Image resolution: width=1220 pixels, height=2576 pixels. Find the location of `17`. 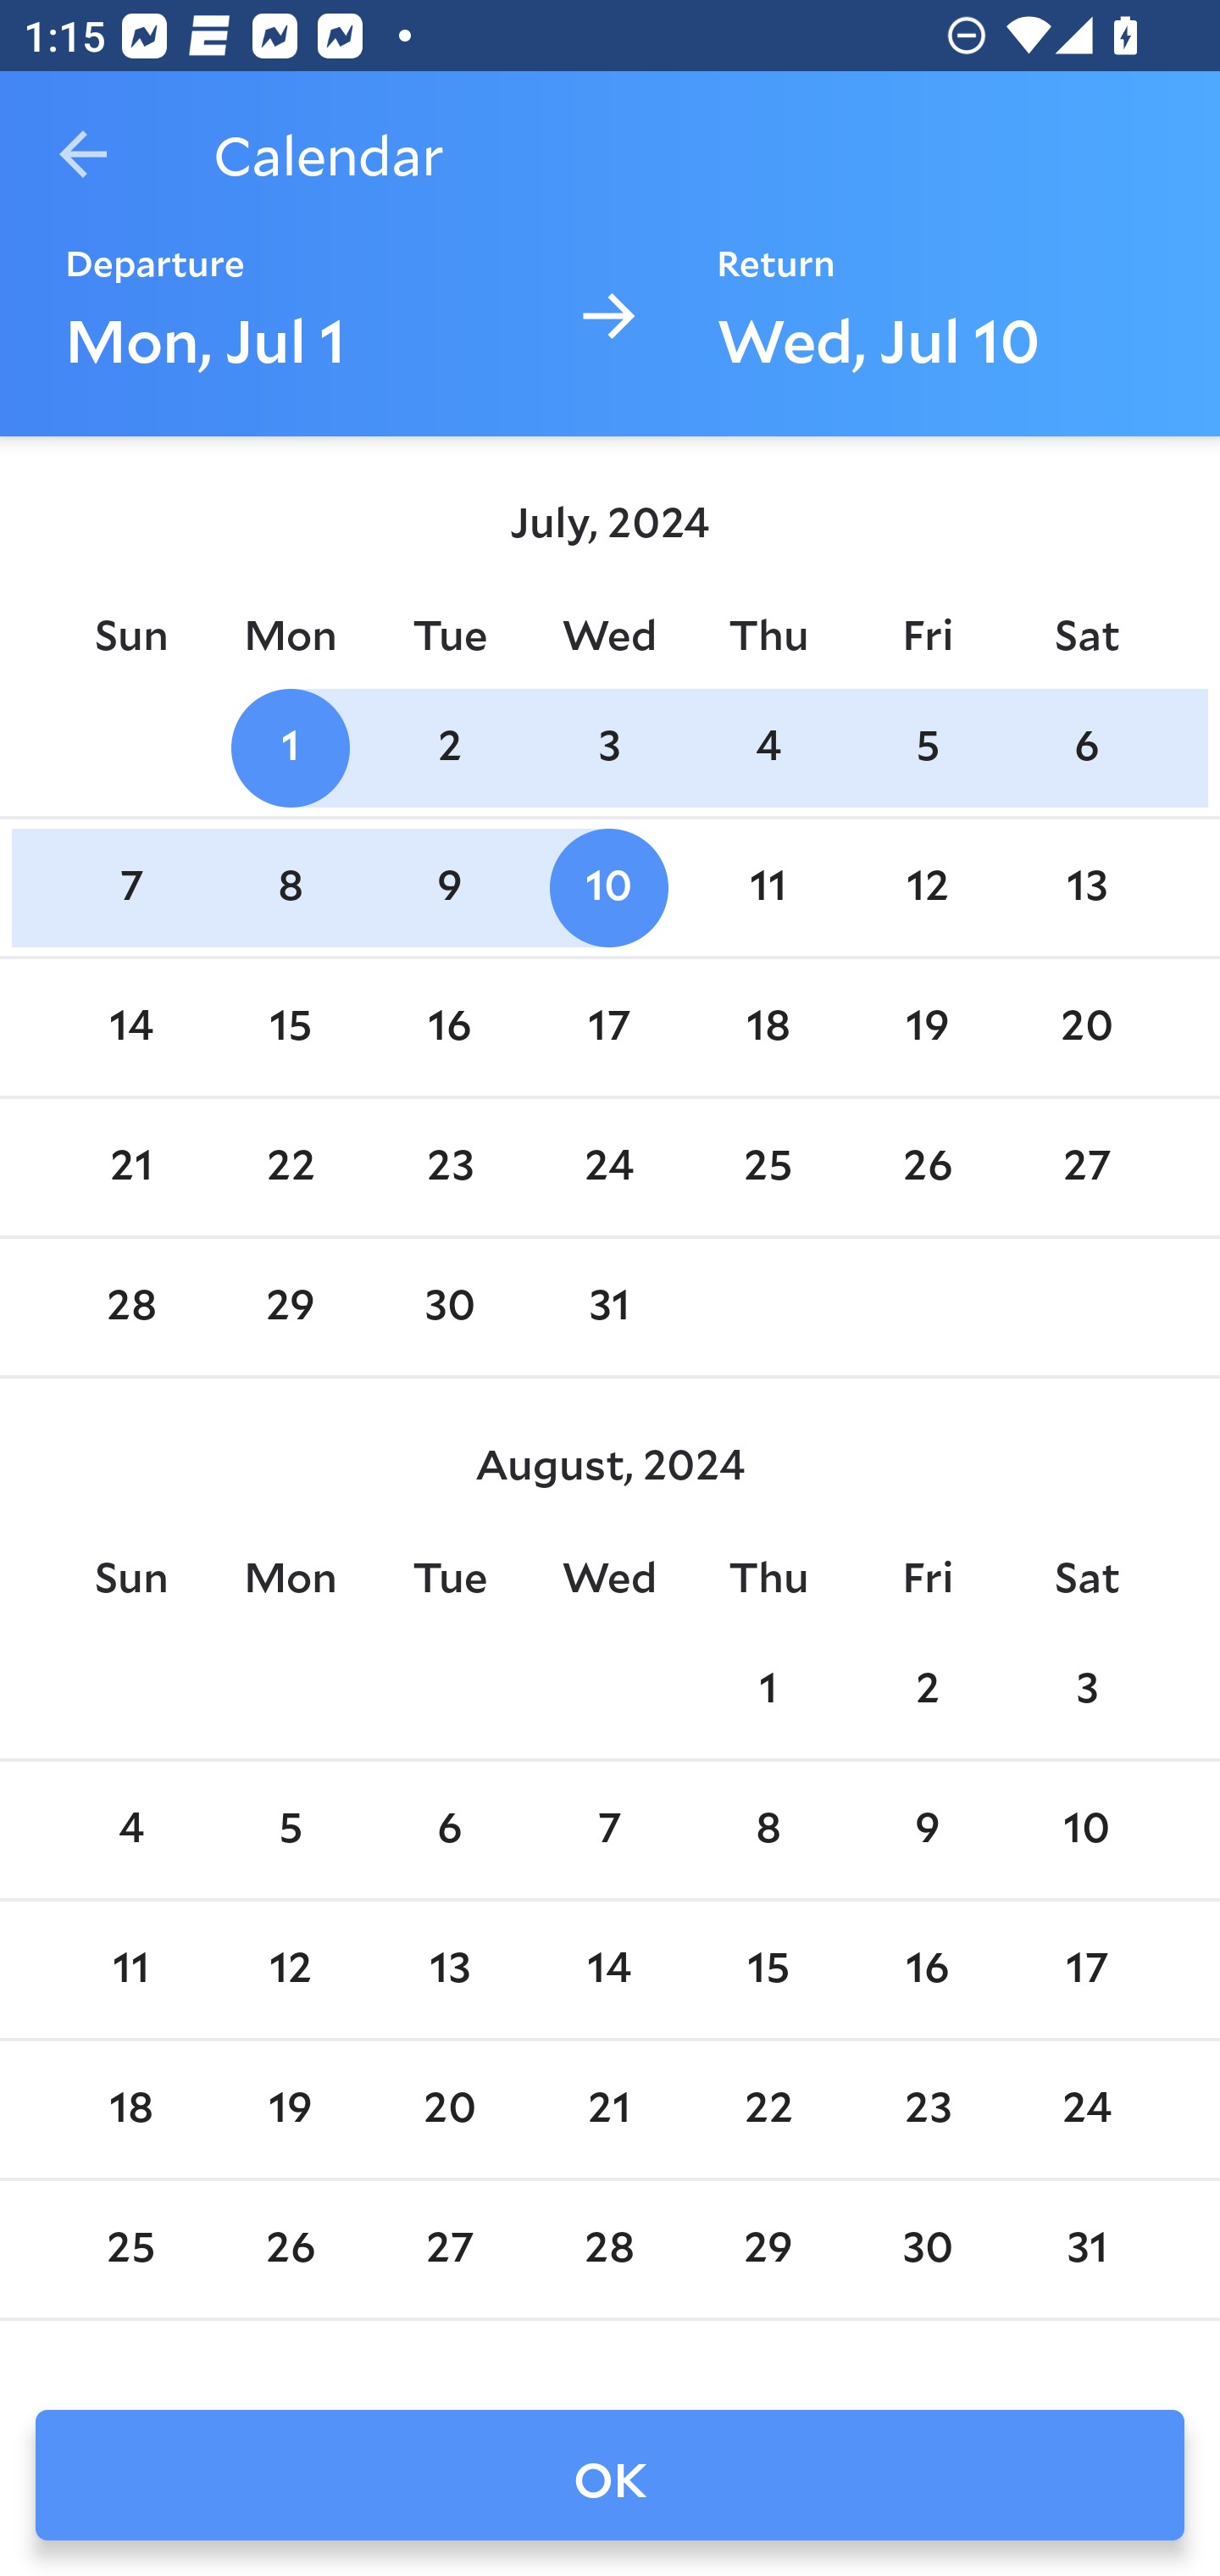

17 is located at coordinates (1086, 1970).